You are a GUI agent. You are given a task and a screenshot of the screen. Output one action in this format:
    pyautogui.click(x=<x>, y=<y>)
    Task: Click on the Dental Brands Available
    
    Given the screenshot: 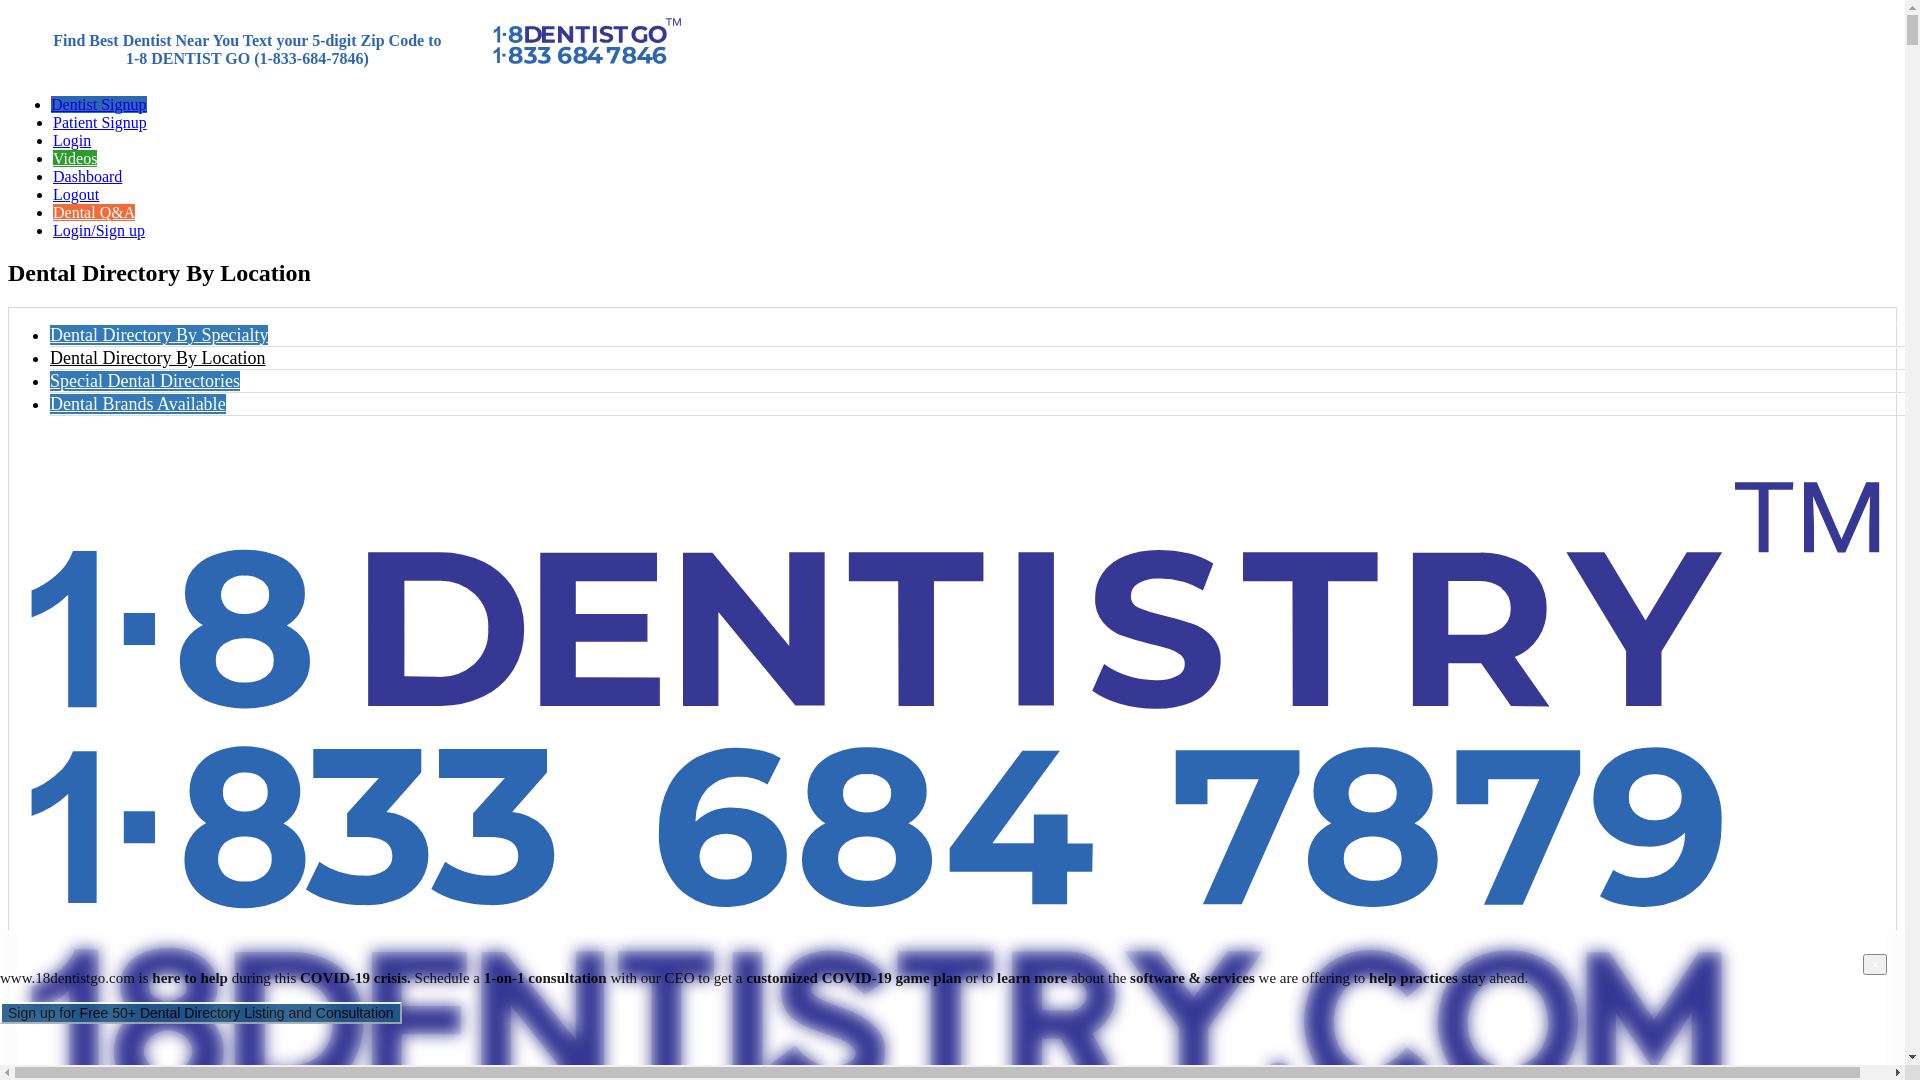 What is the action you would take?
    pyautogui.click(x=138, y=404)
    